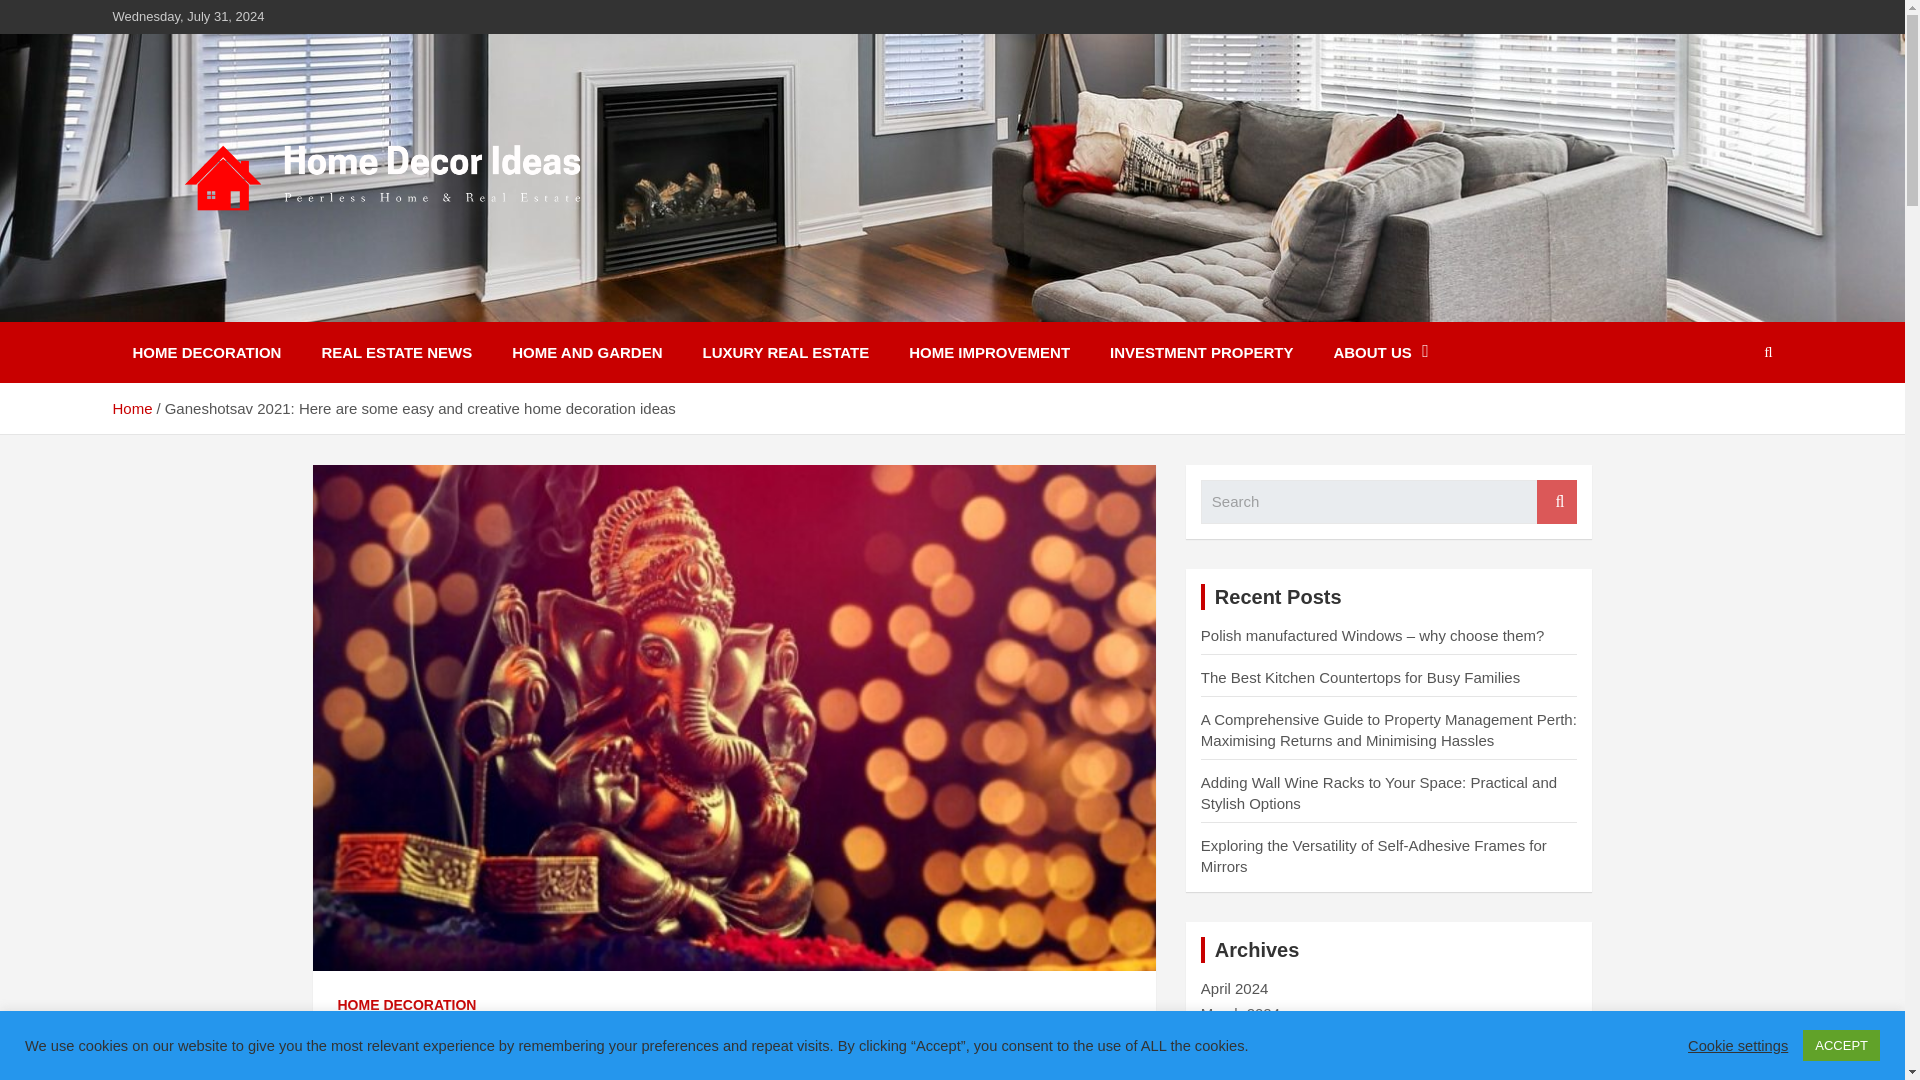 Image resolution: width=1920 pixels, height=1080 pixels. What do you see at coordinates (1240, 1013) in the screenshot?
I see `March 2024` at bounding box center [1240, 1013].